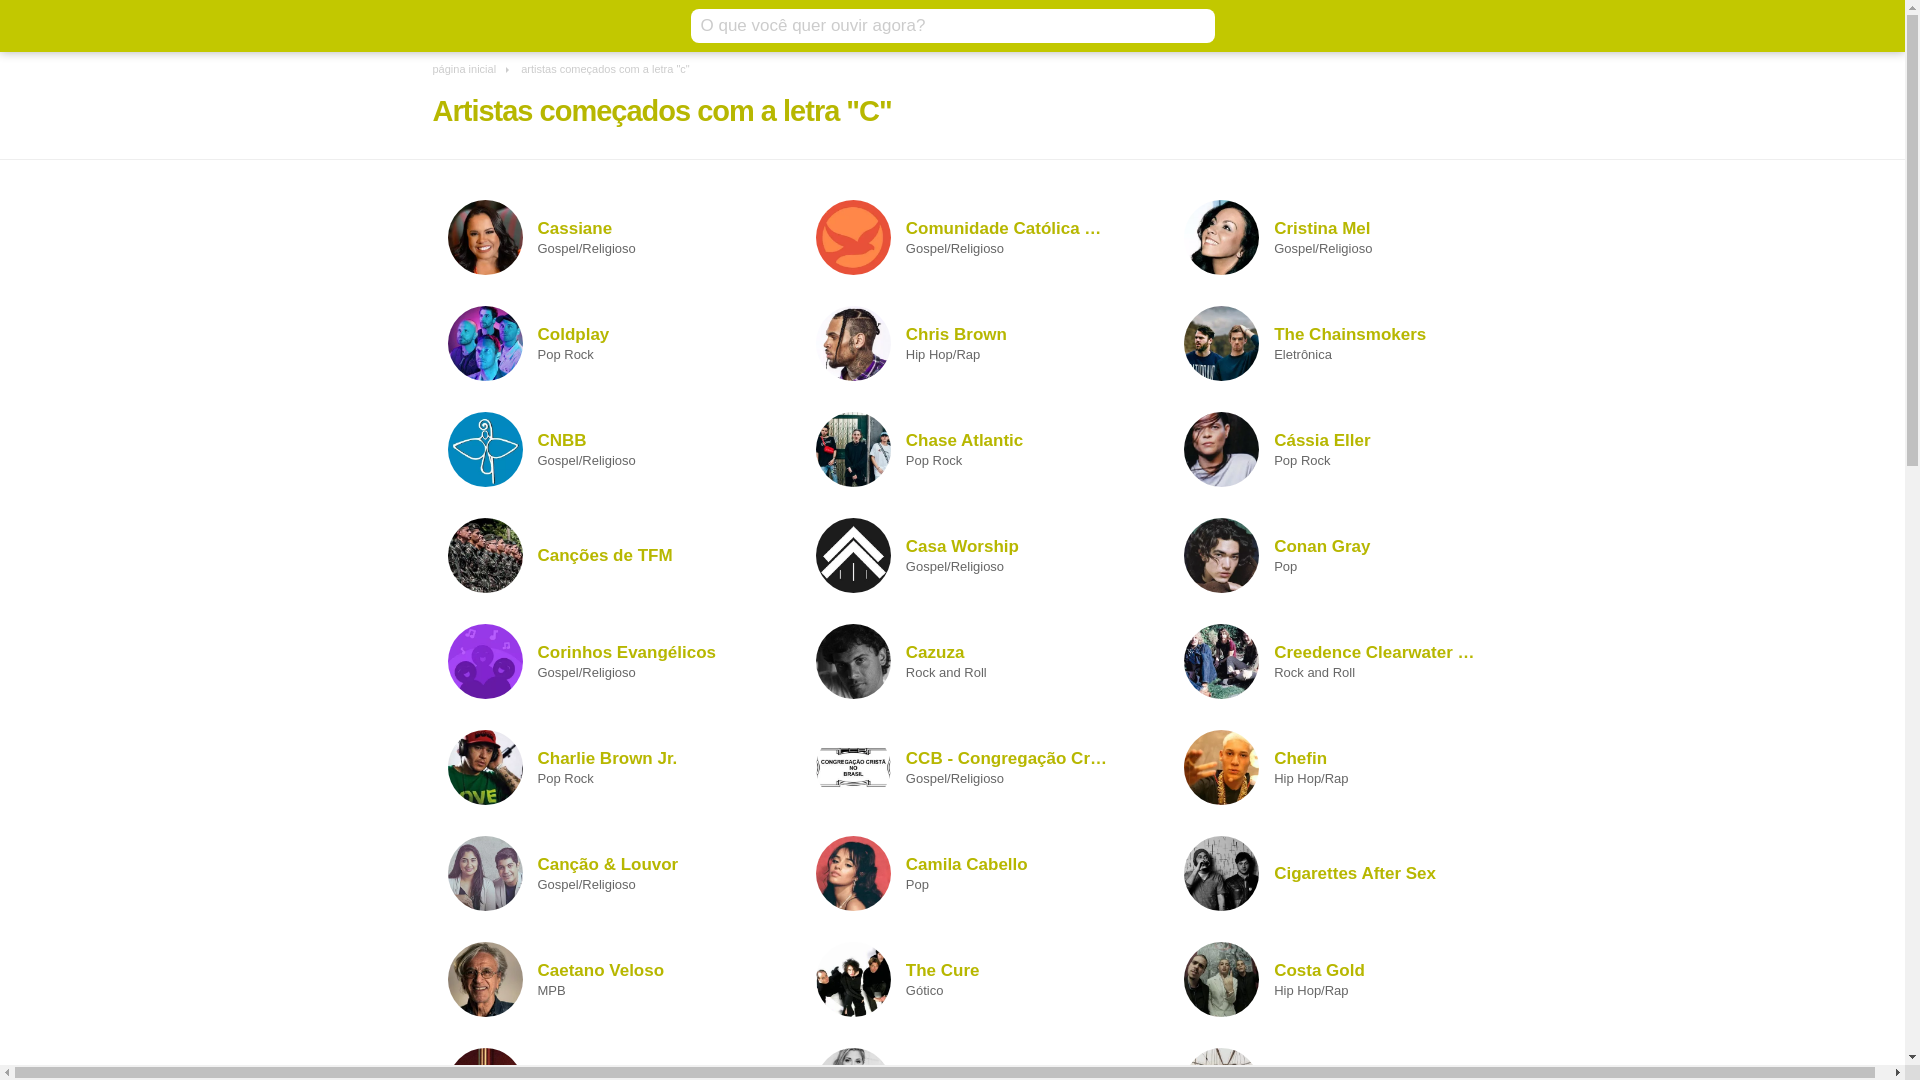 Image resolution: width=1920 pixels, height=1080 pixels. What do you see at coordinates (1194, 26) in the screenshot?
I see `buscar` at bounding box center [1194, 26].